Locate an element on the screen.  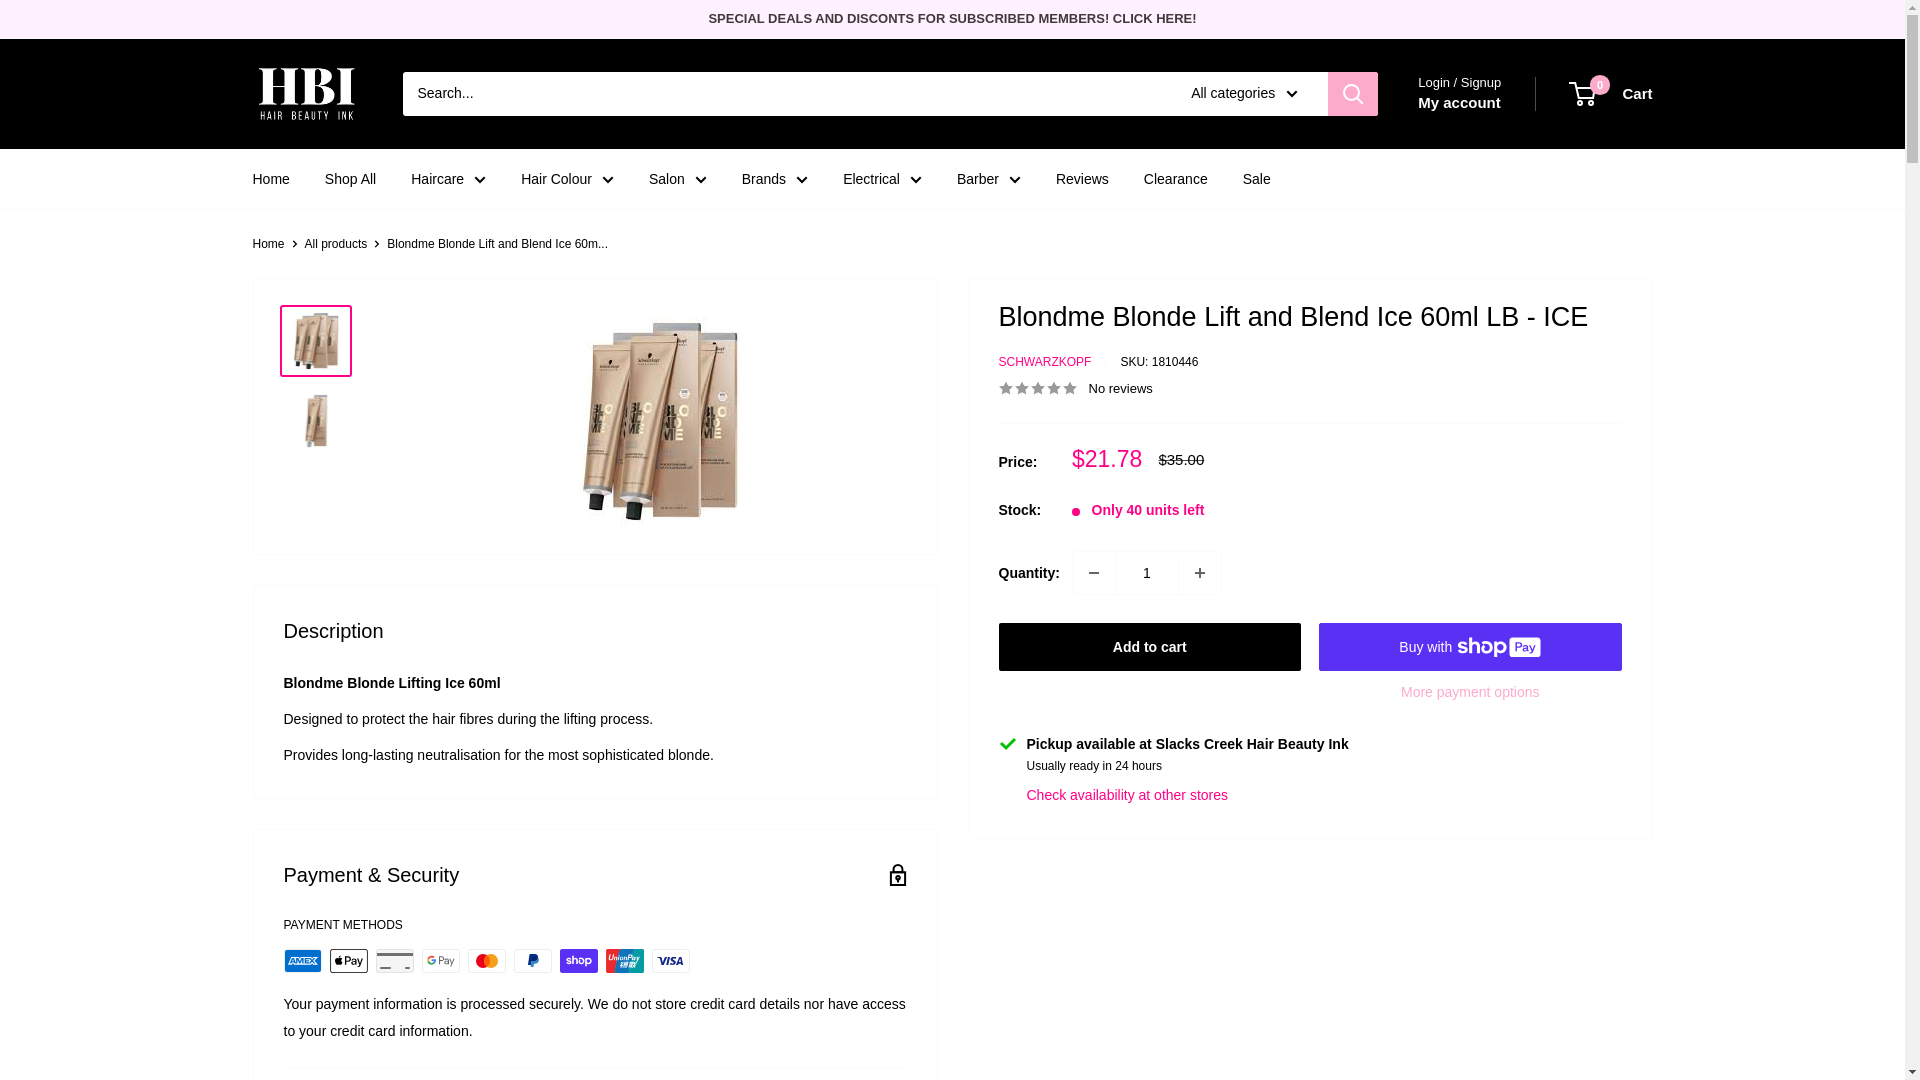
Add to cart is located at coordinates (1150, 647).